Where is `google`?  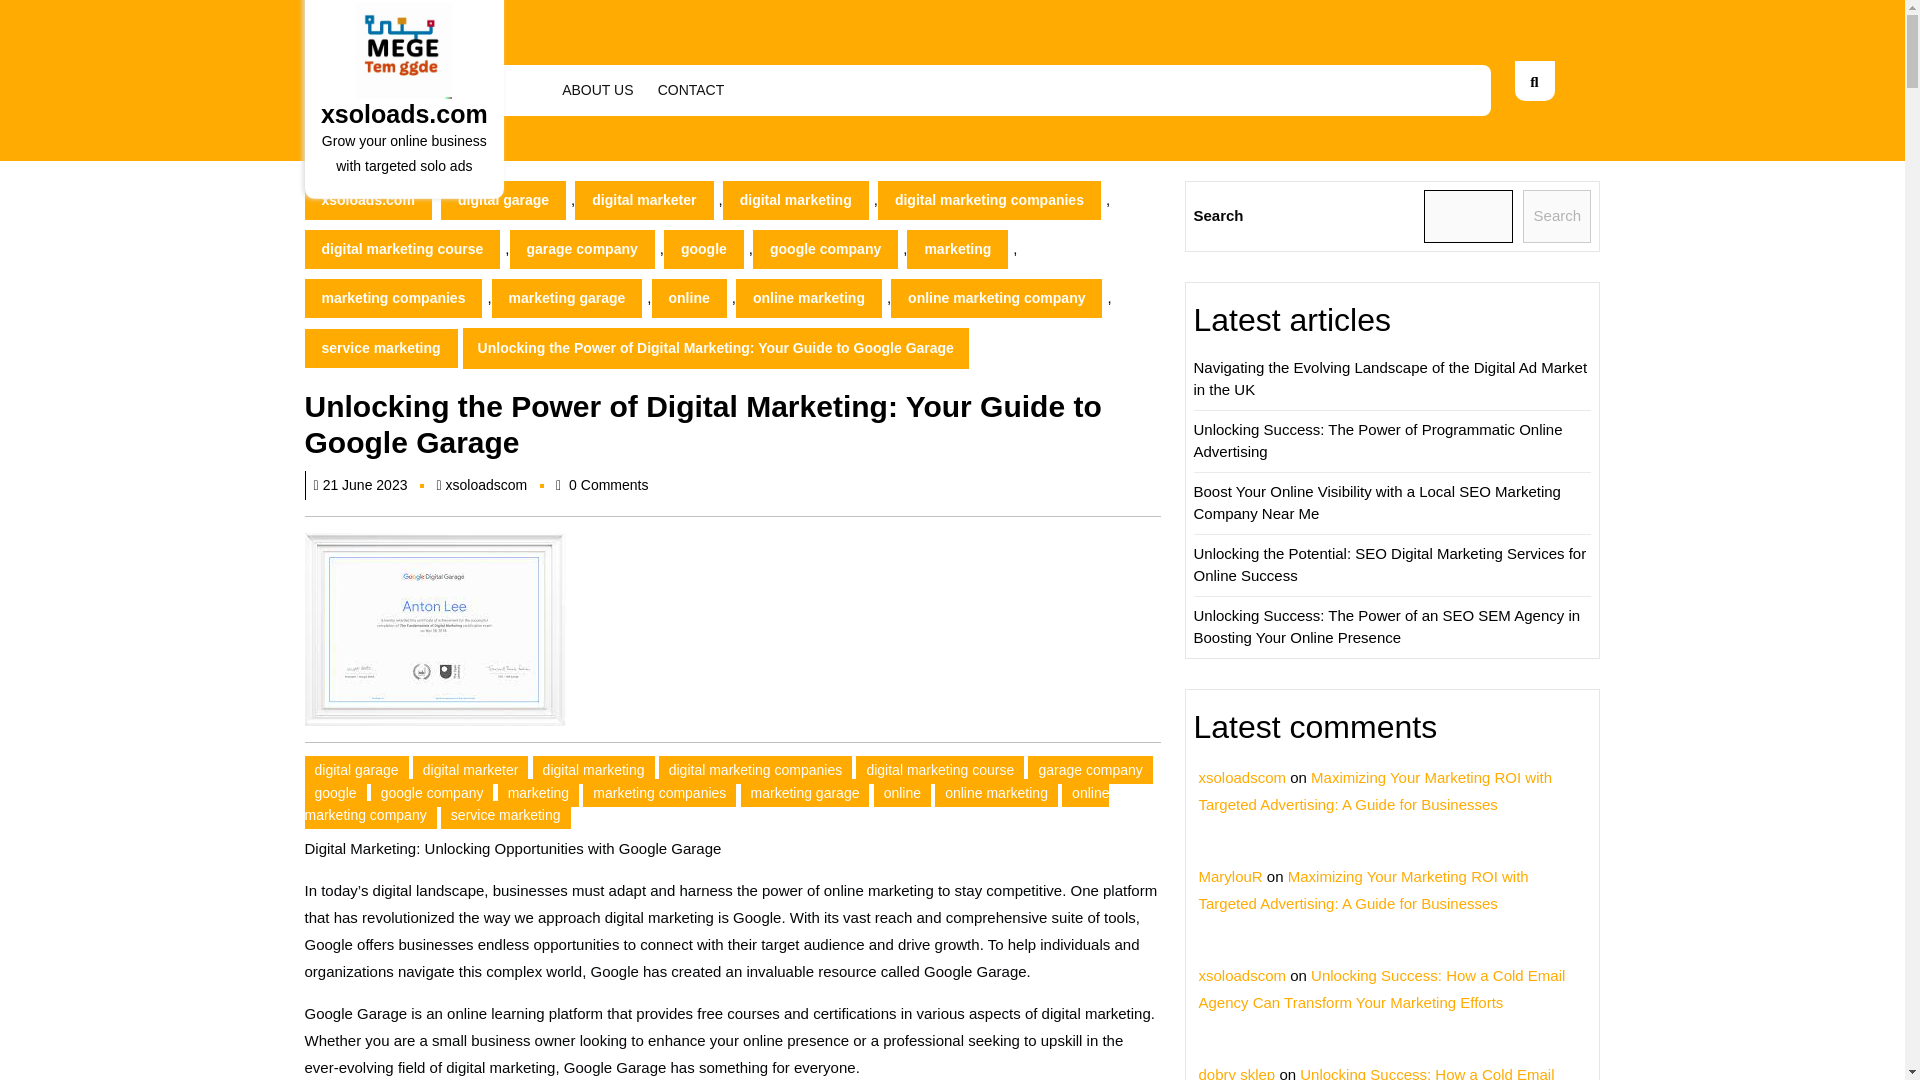
google is located at coordinates (334, 791).